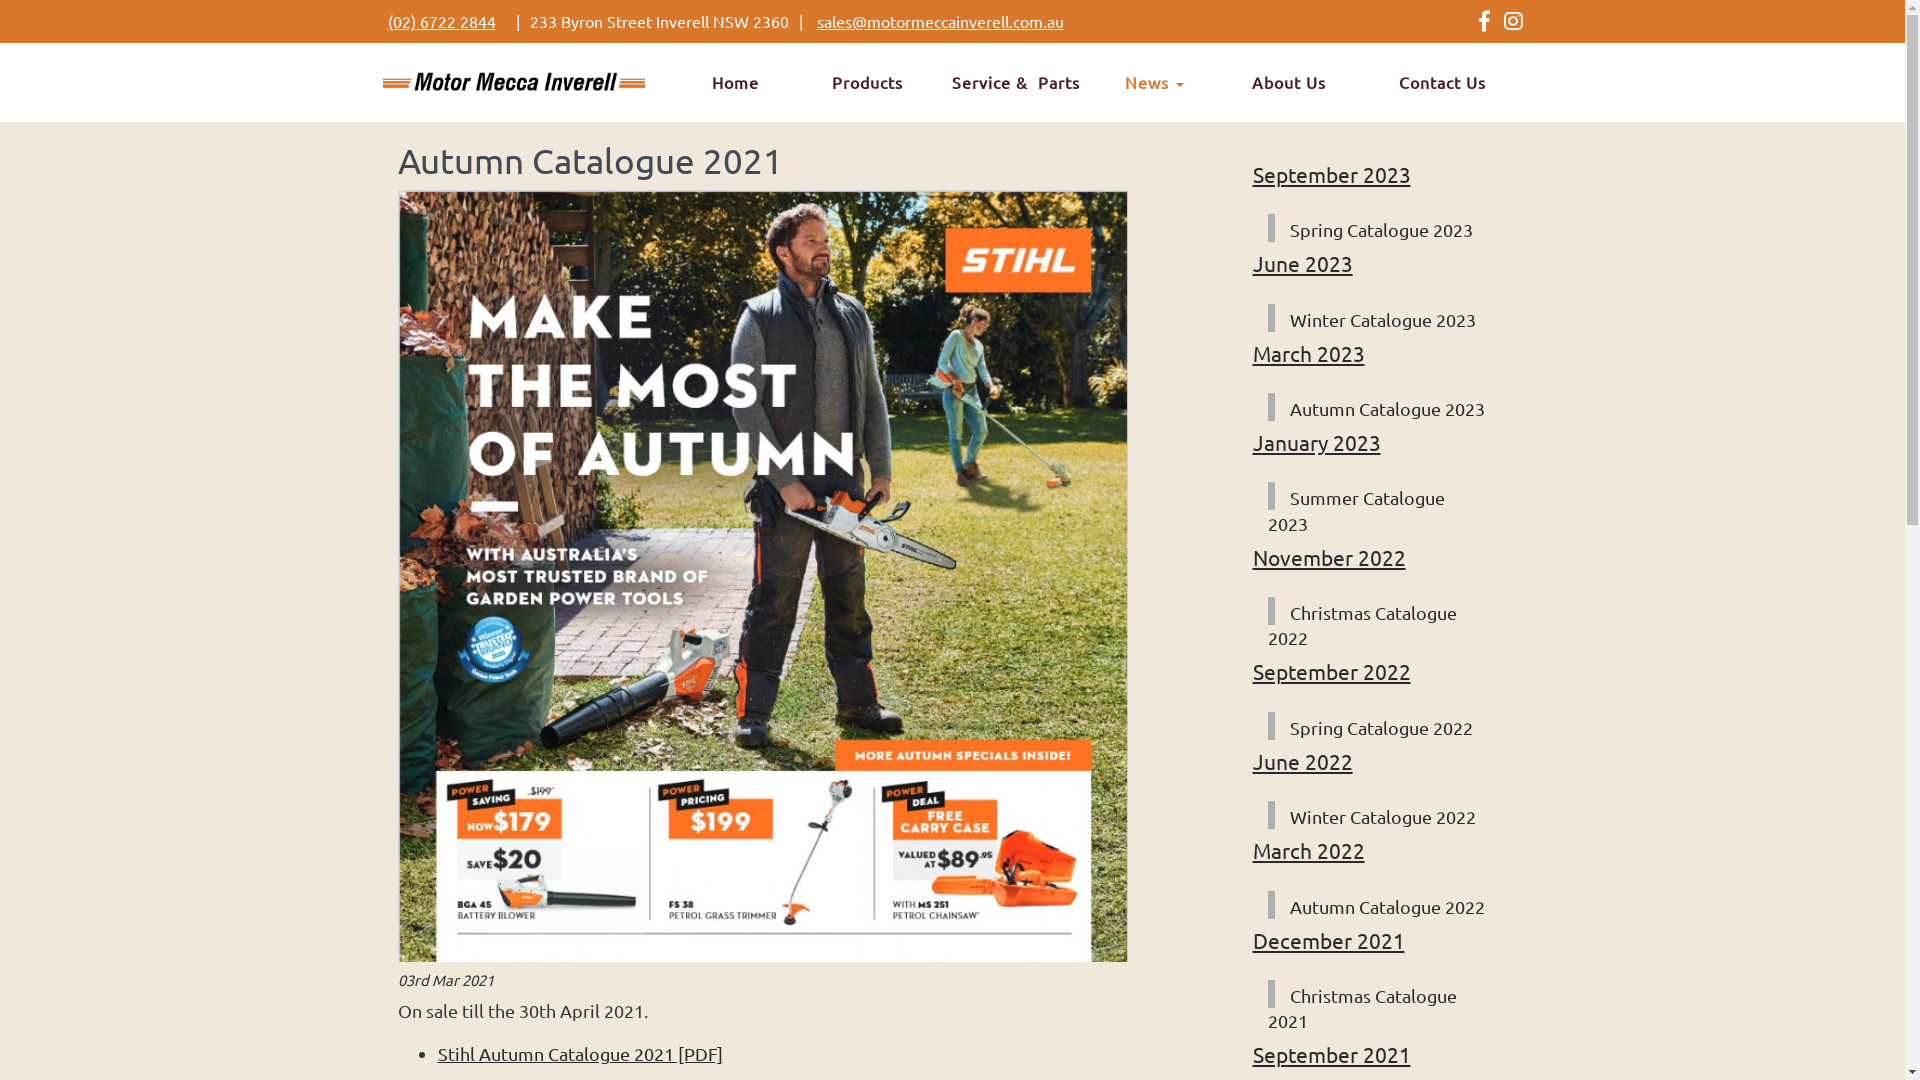  What do you see at coordinates (1328, 940) in the screenshot?
I see `December 2021` at bounding box center [1328, 940].